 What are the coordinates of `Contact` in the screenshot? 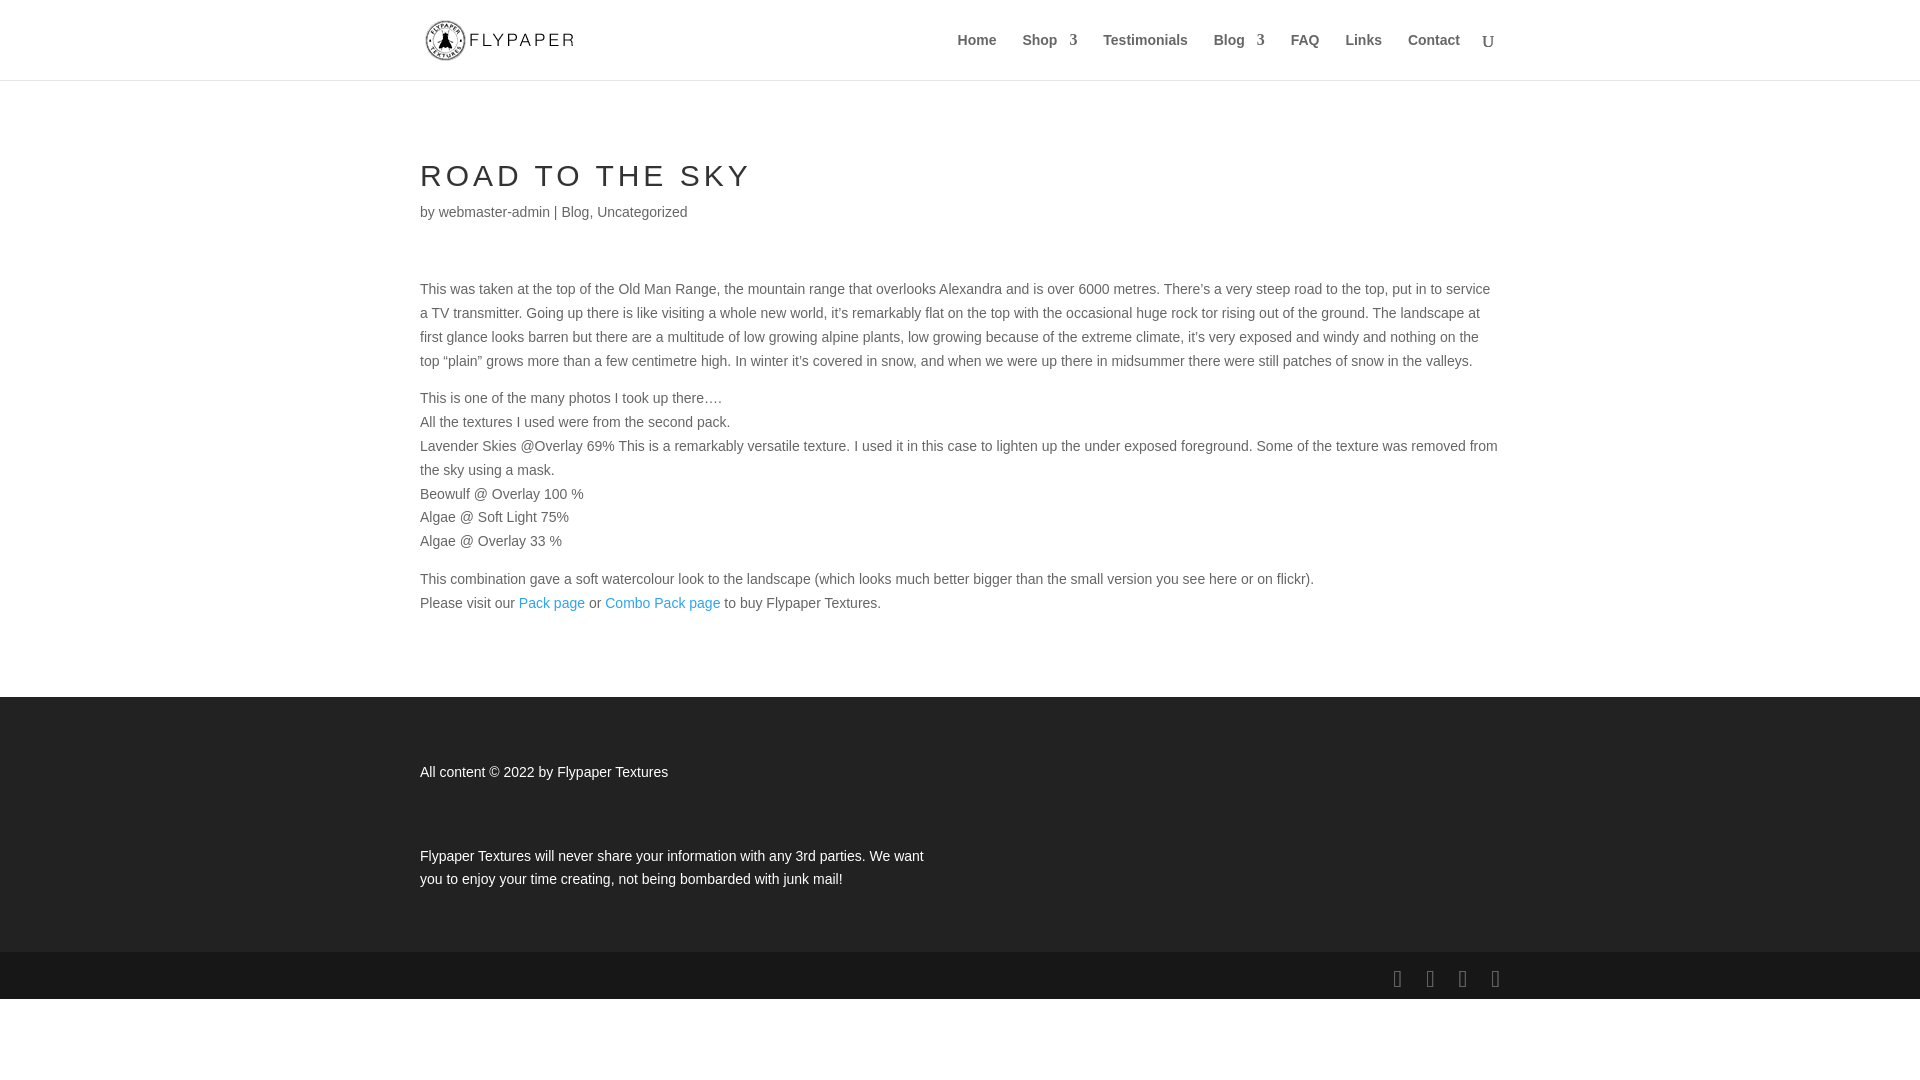 It's located at (1433, 56).